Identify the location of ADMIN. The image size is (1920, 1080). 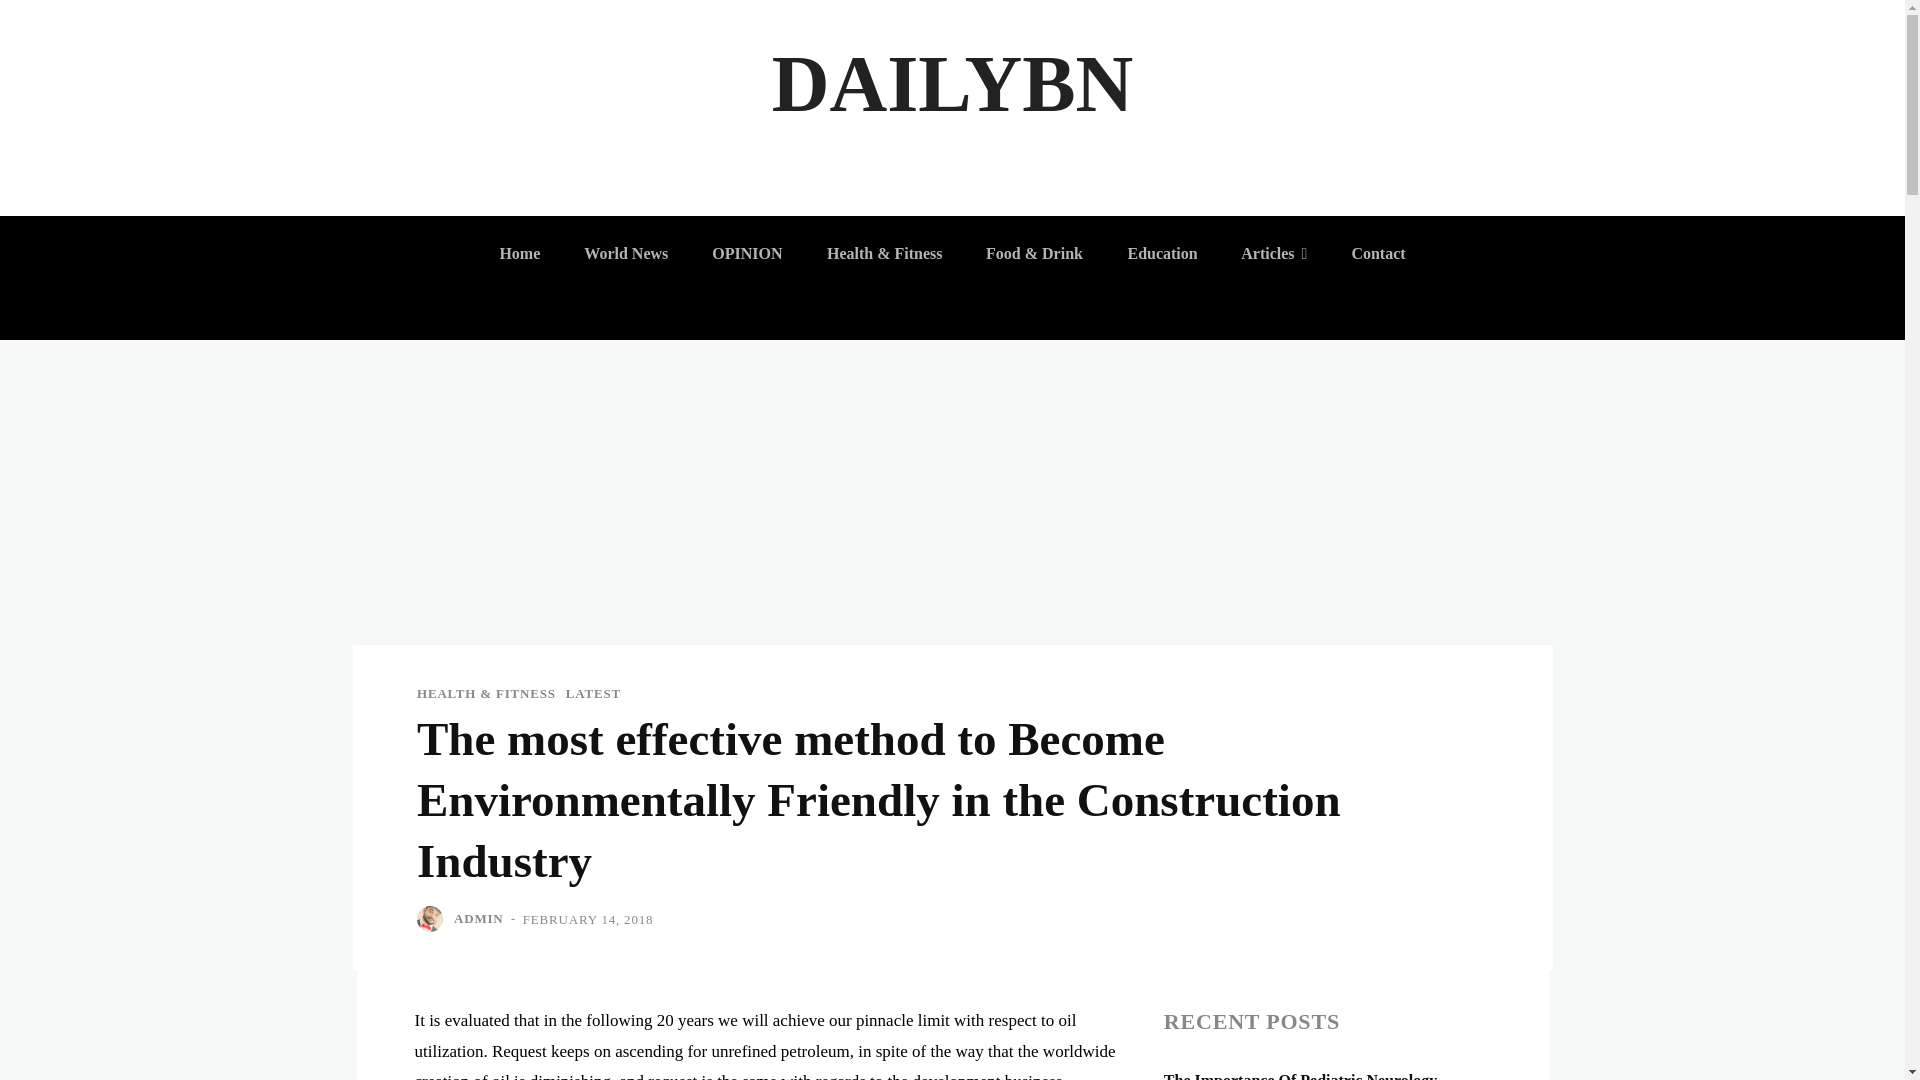
(478, 918).